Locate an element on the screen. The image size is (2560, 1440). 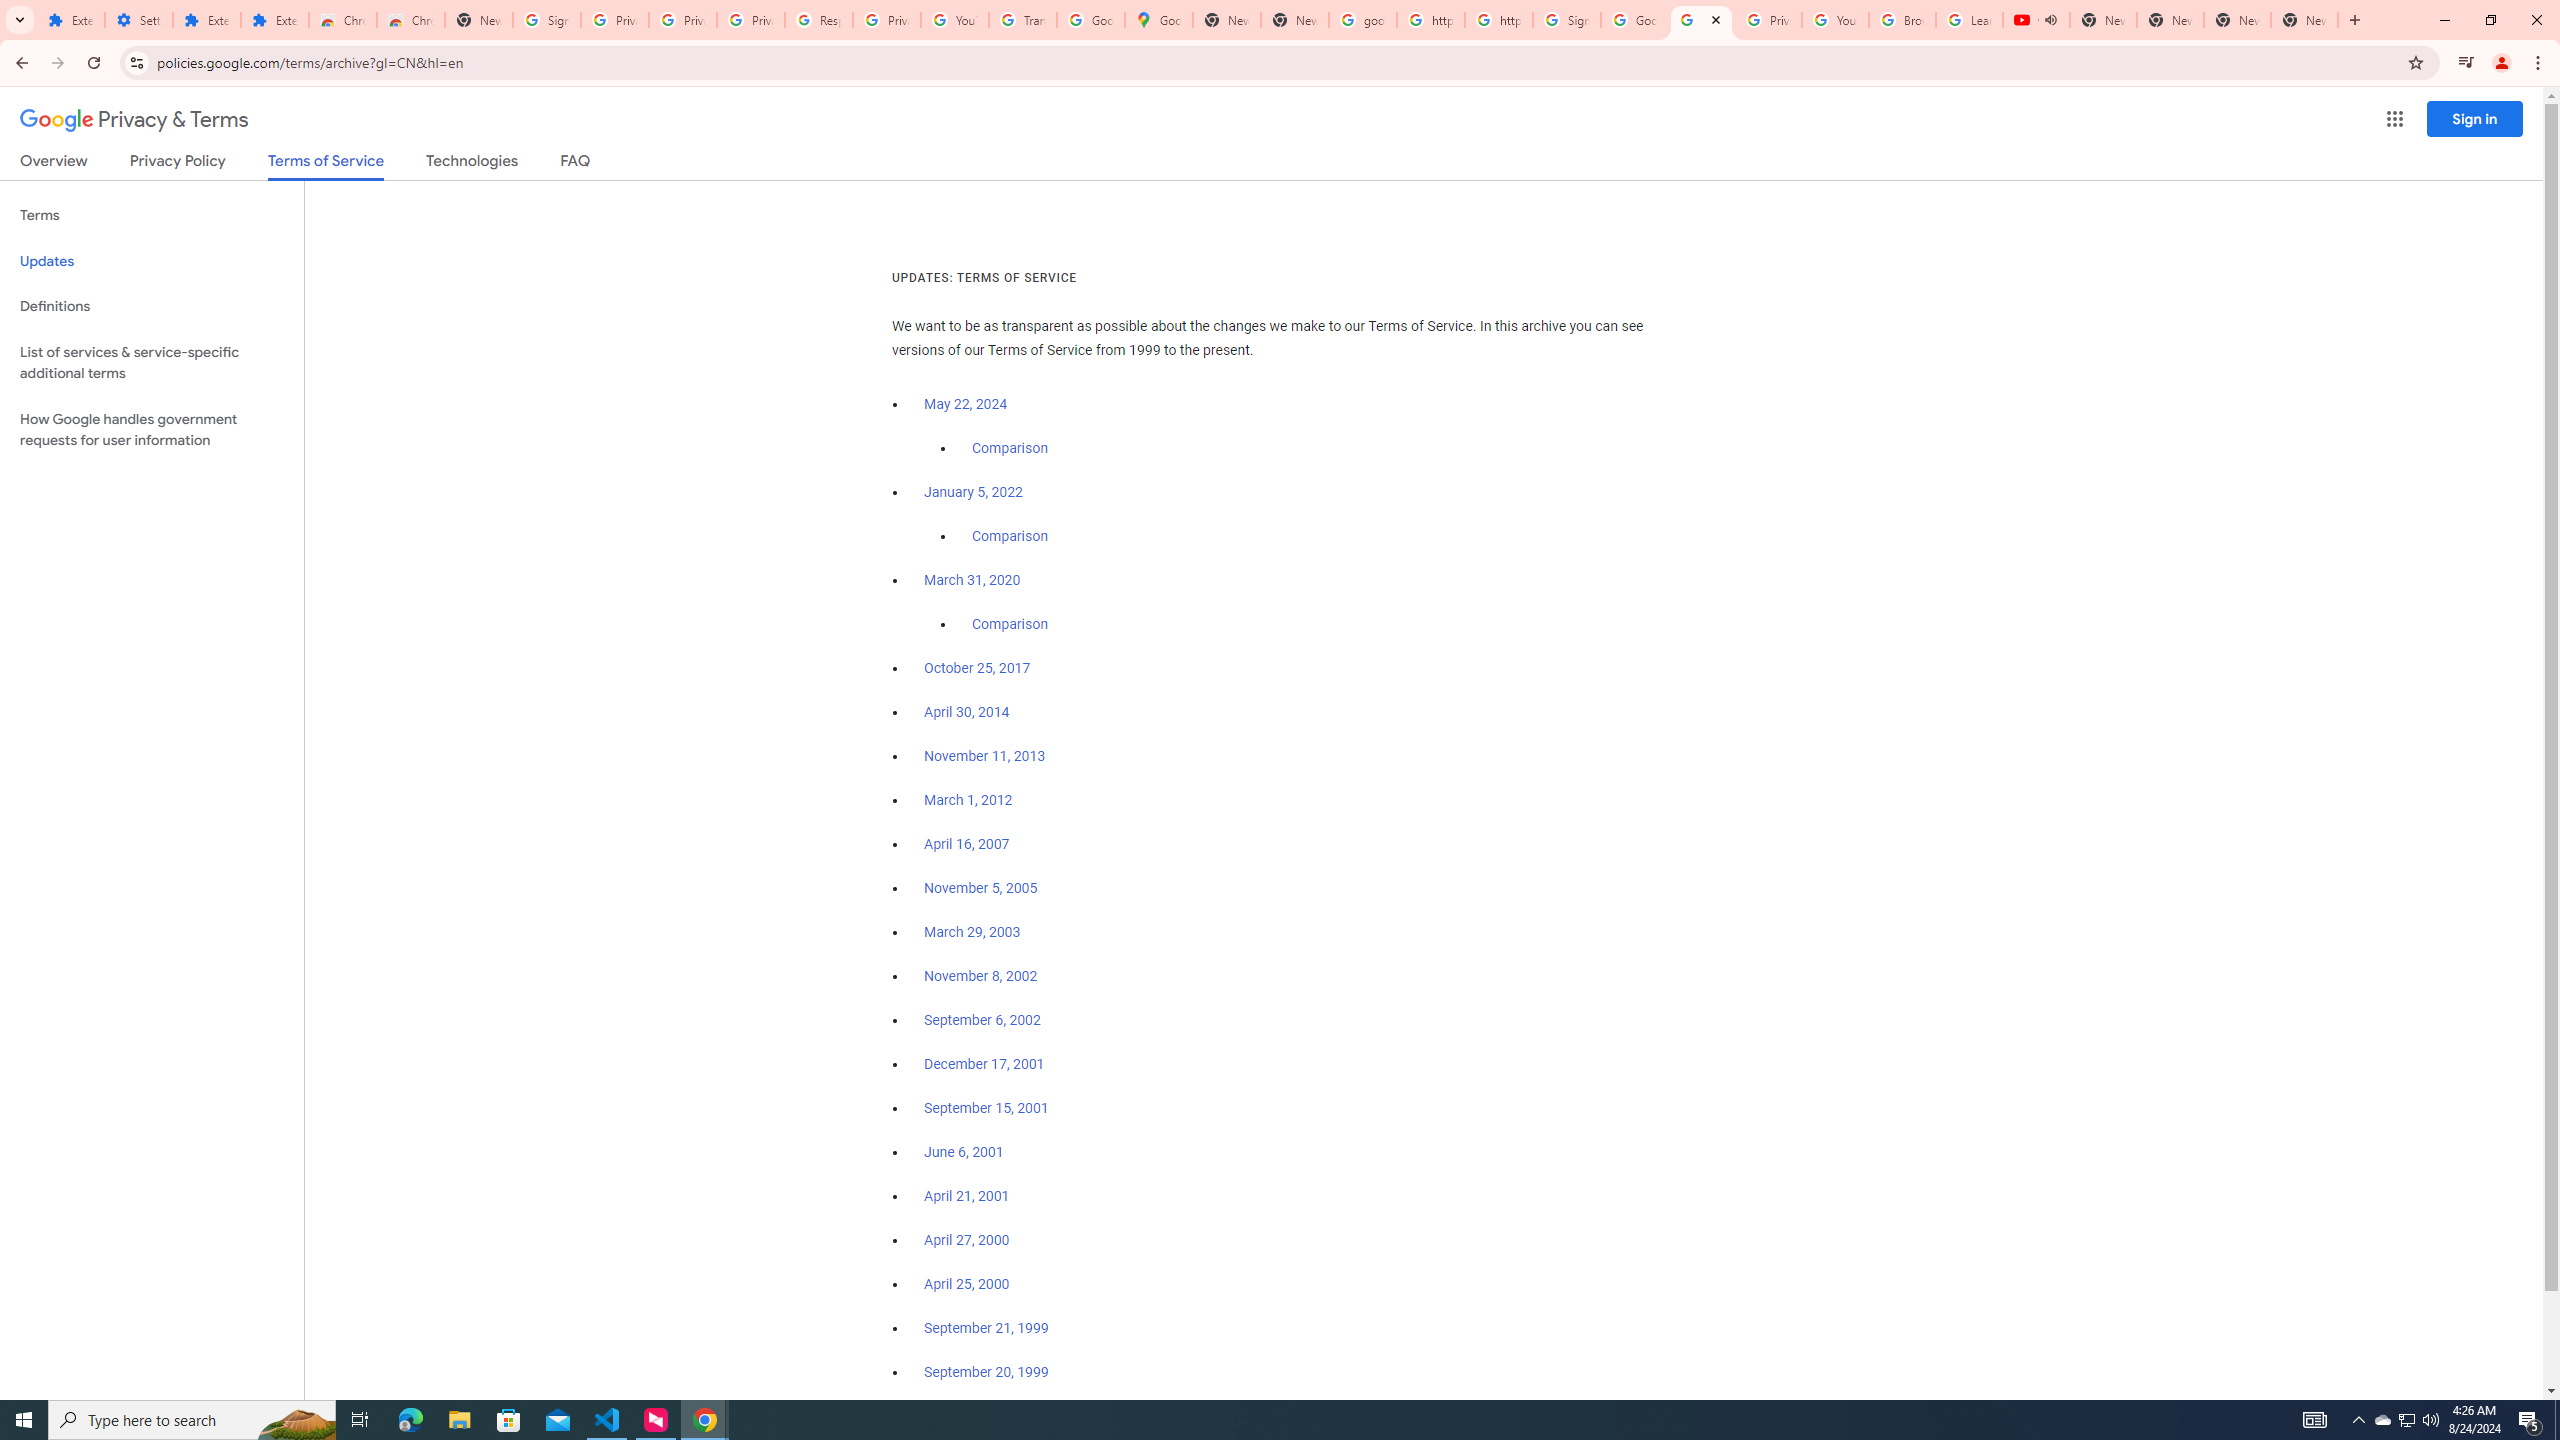
YouTube is located at coordinates (1836, 20).